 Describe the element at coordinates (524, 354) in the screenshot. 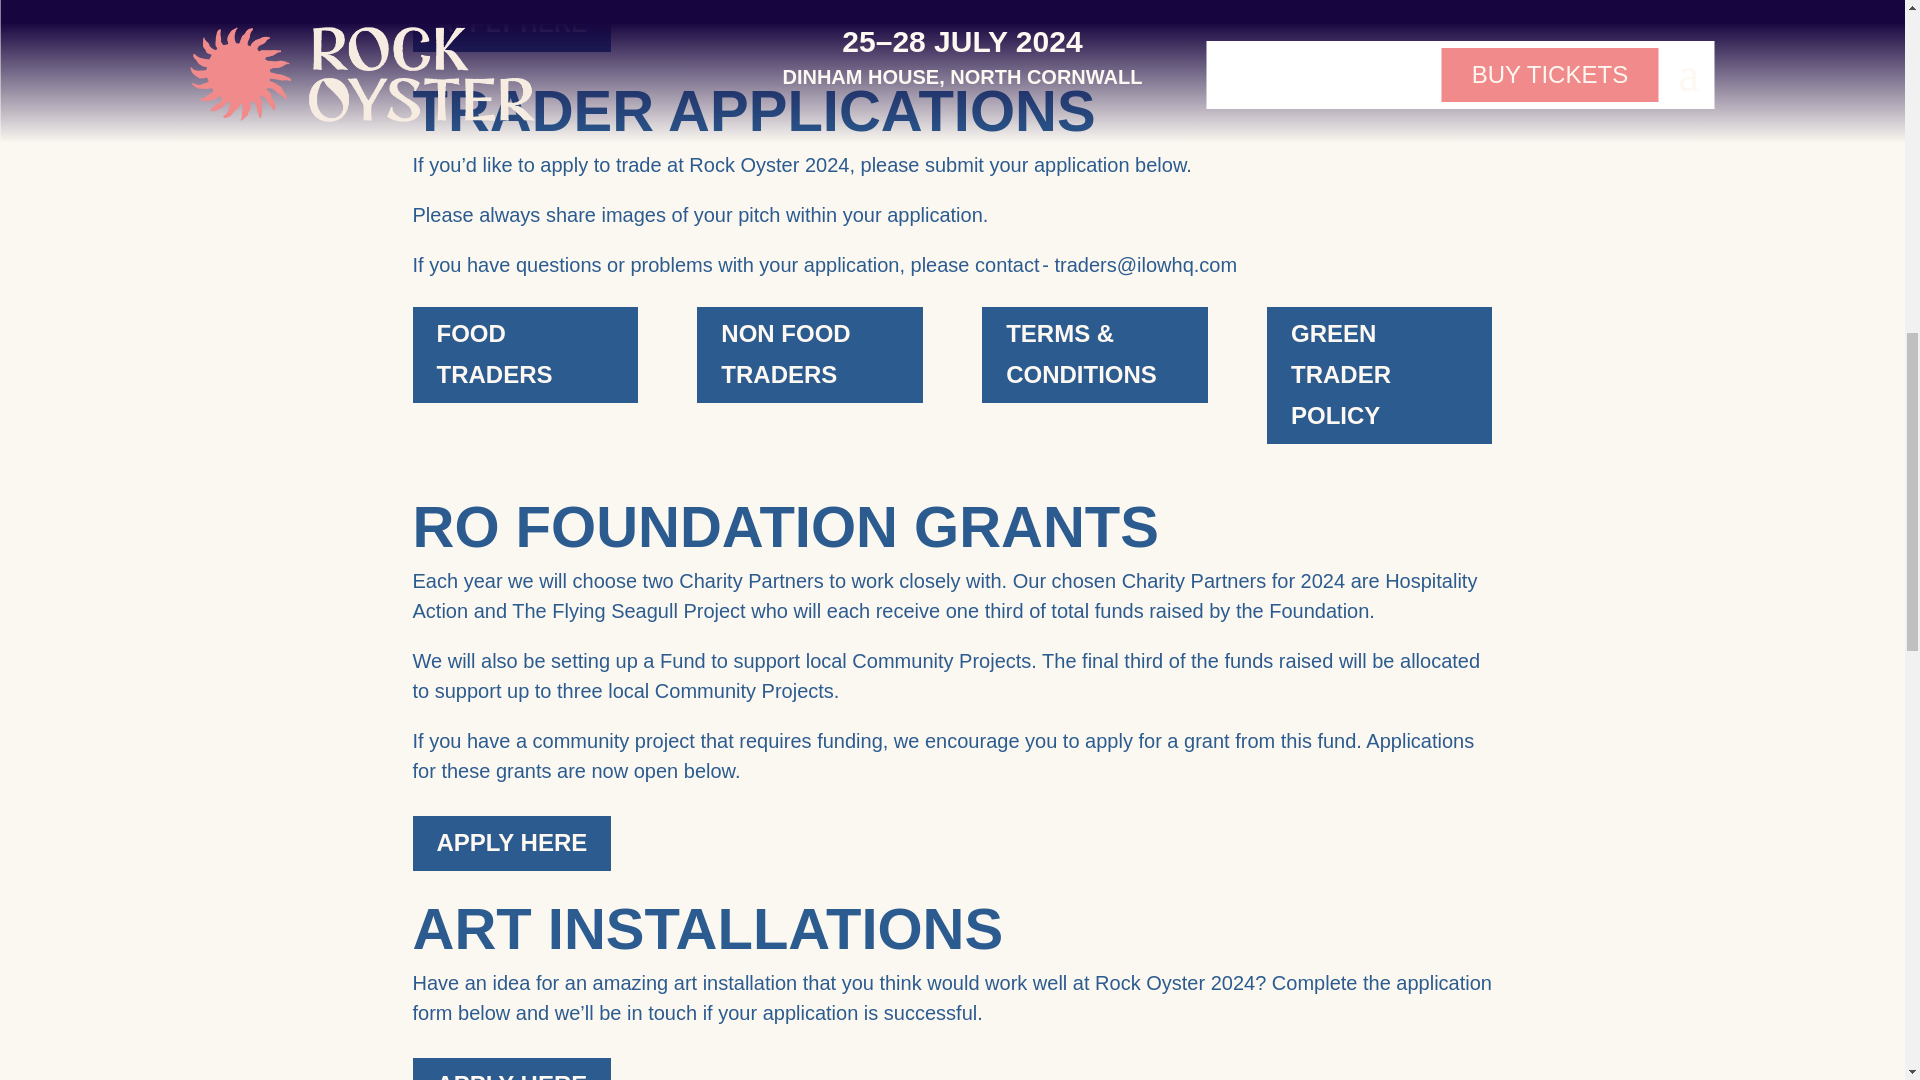

I see `FOOD TRADERS` at that location.